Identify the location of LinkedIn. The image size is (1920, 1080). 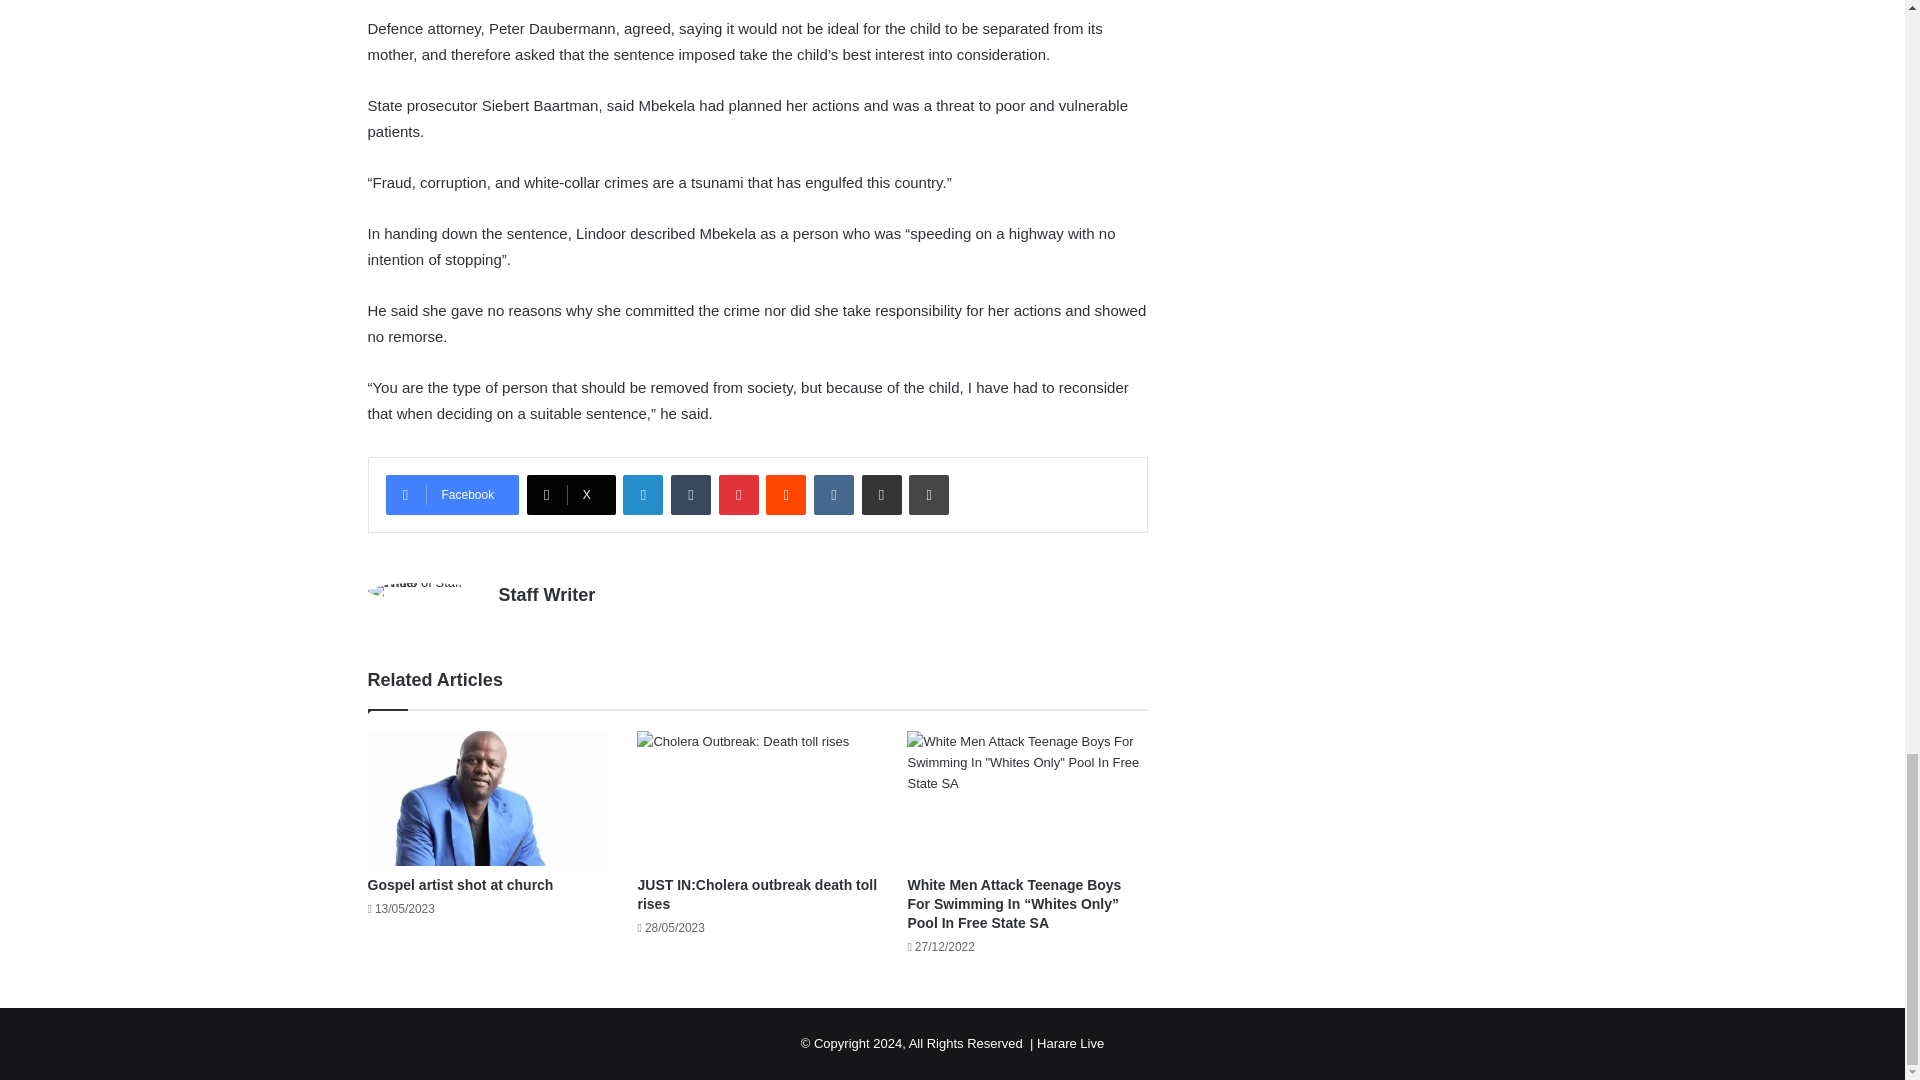
(642, 495).